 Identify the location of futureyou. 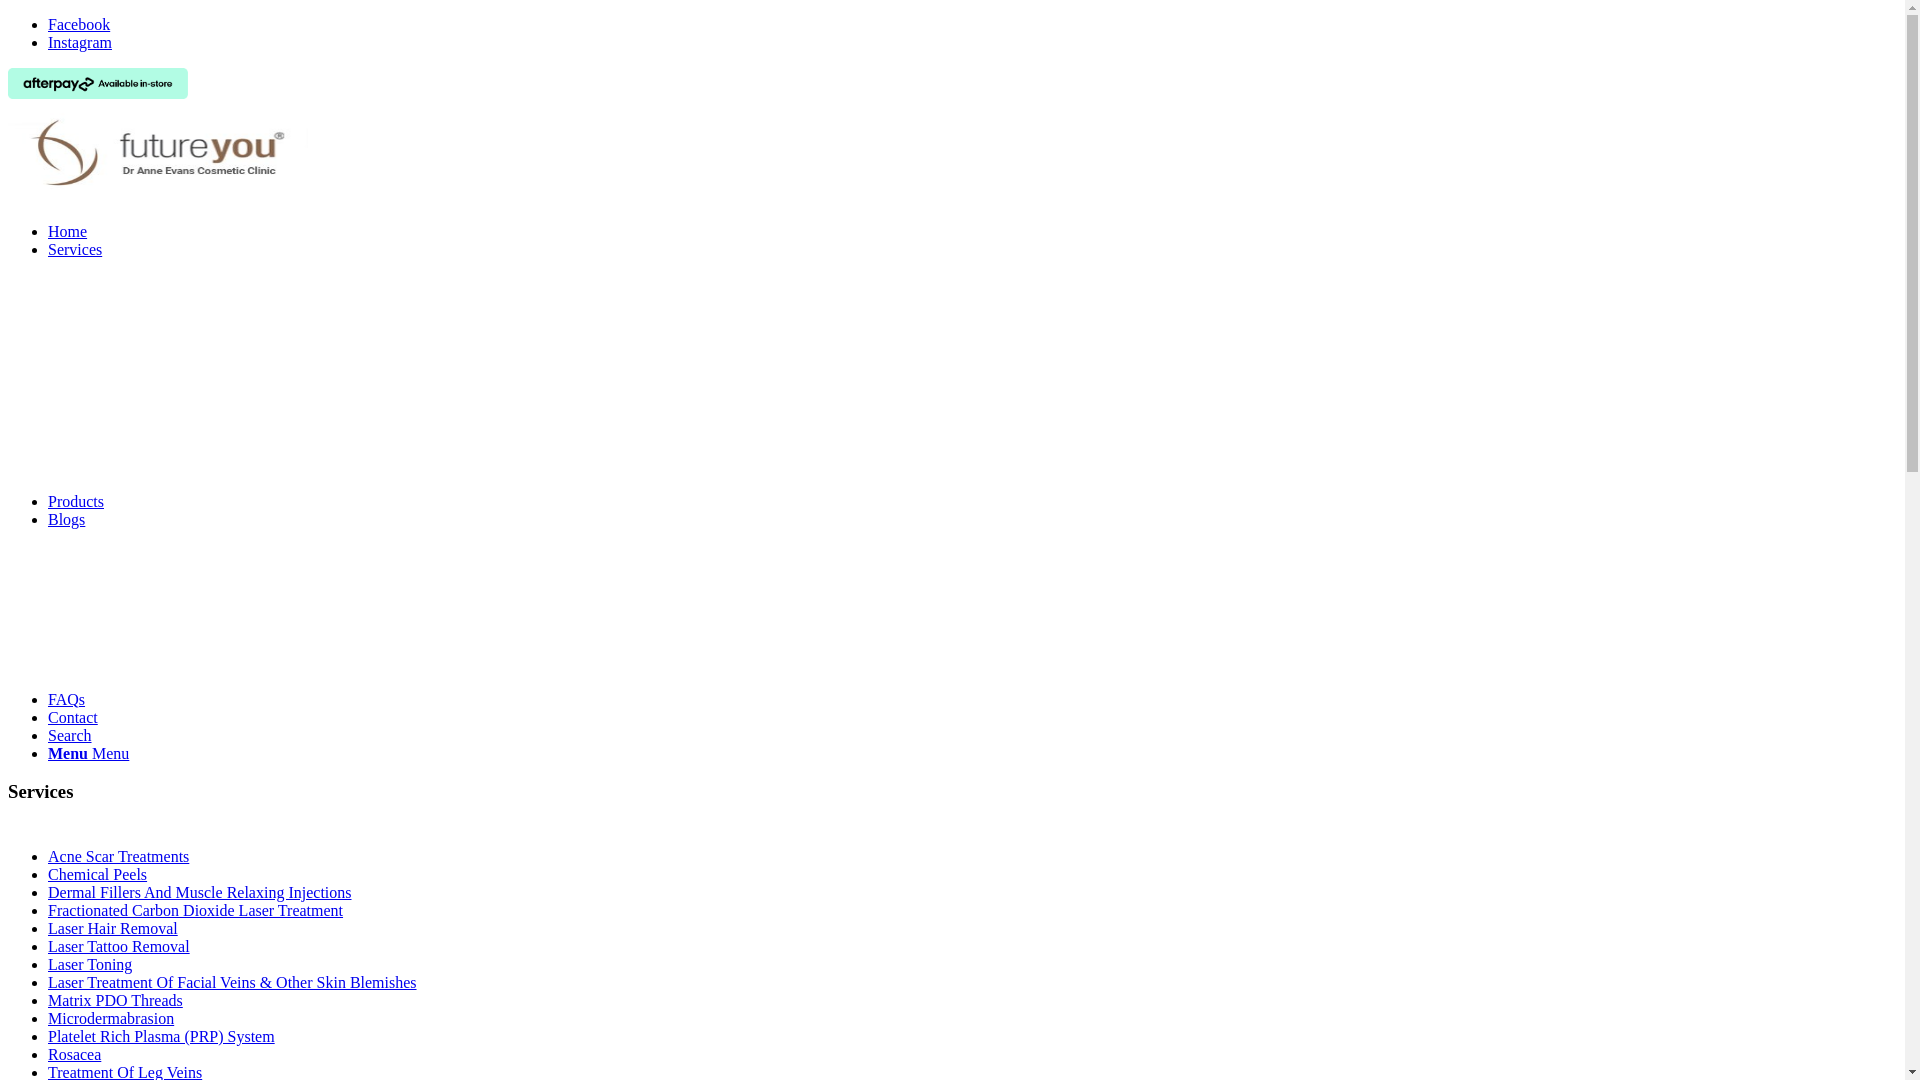
(158, 153).